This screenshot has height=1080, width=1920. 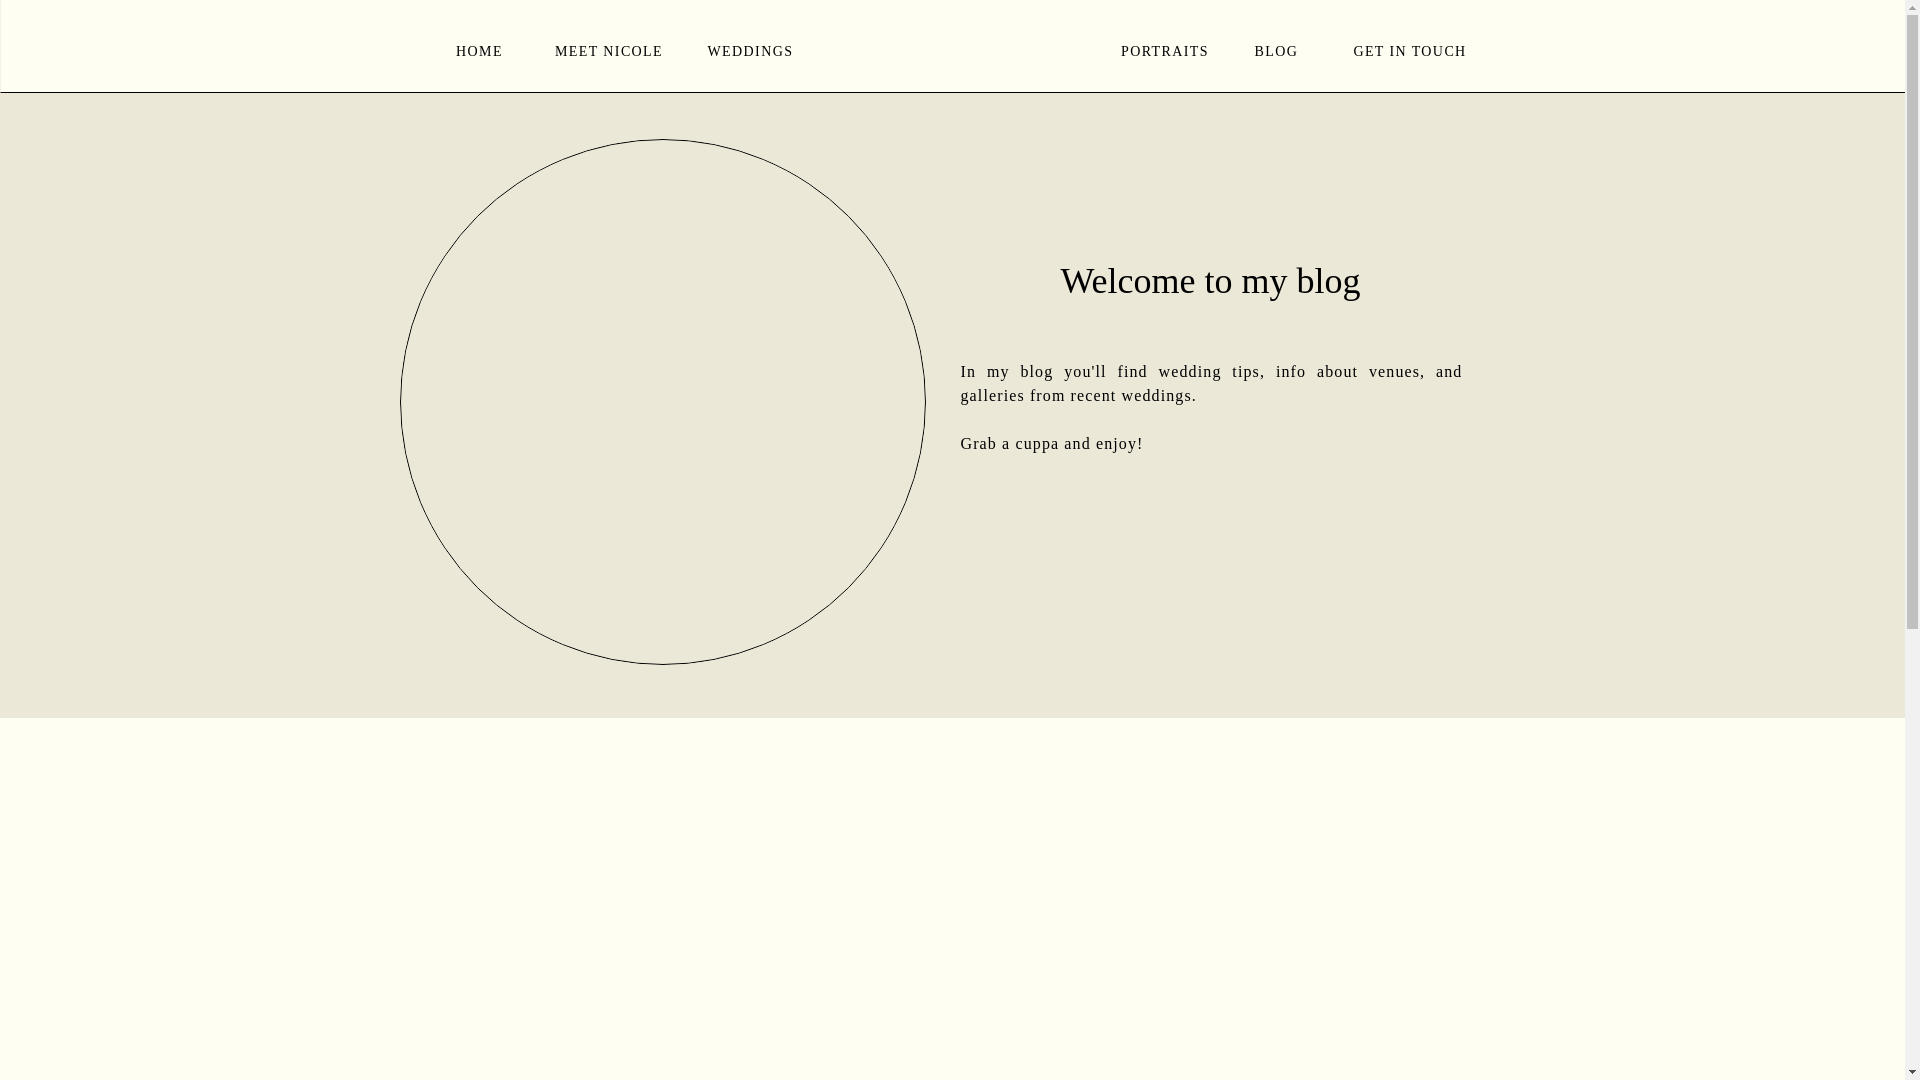 I want to click on PORTRAITS, so click(x=1165, y=50).